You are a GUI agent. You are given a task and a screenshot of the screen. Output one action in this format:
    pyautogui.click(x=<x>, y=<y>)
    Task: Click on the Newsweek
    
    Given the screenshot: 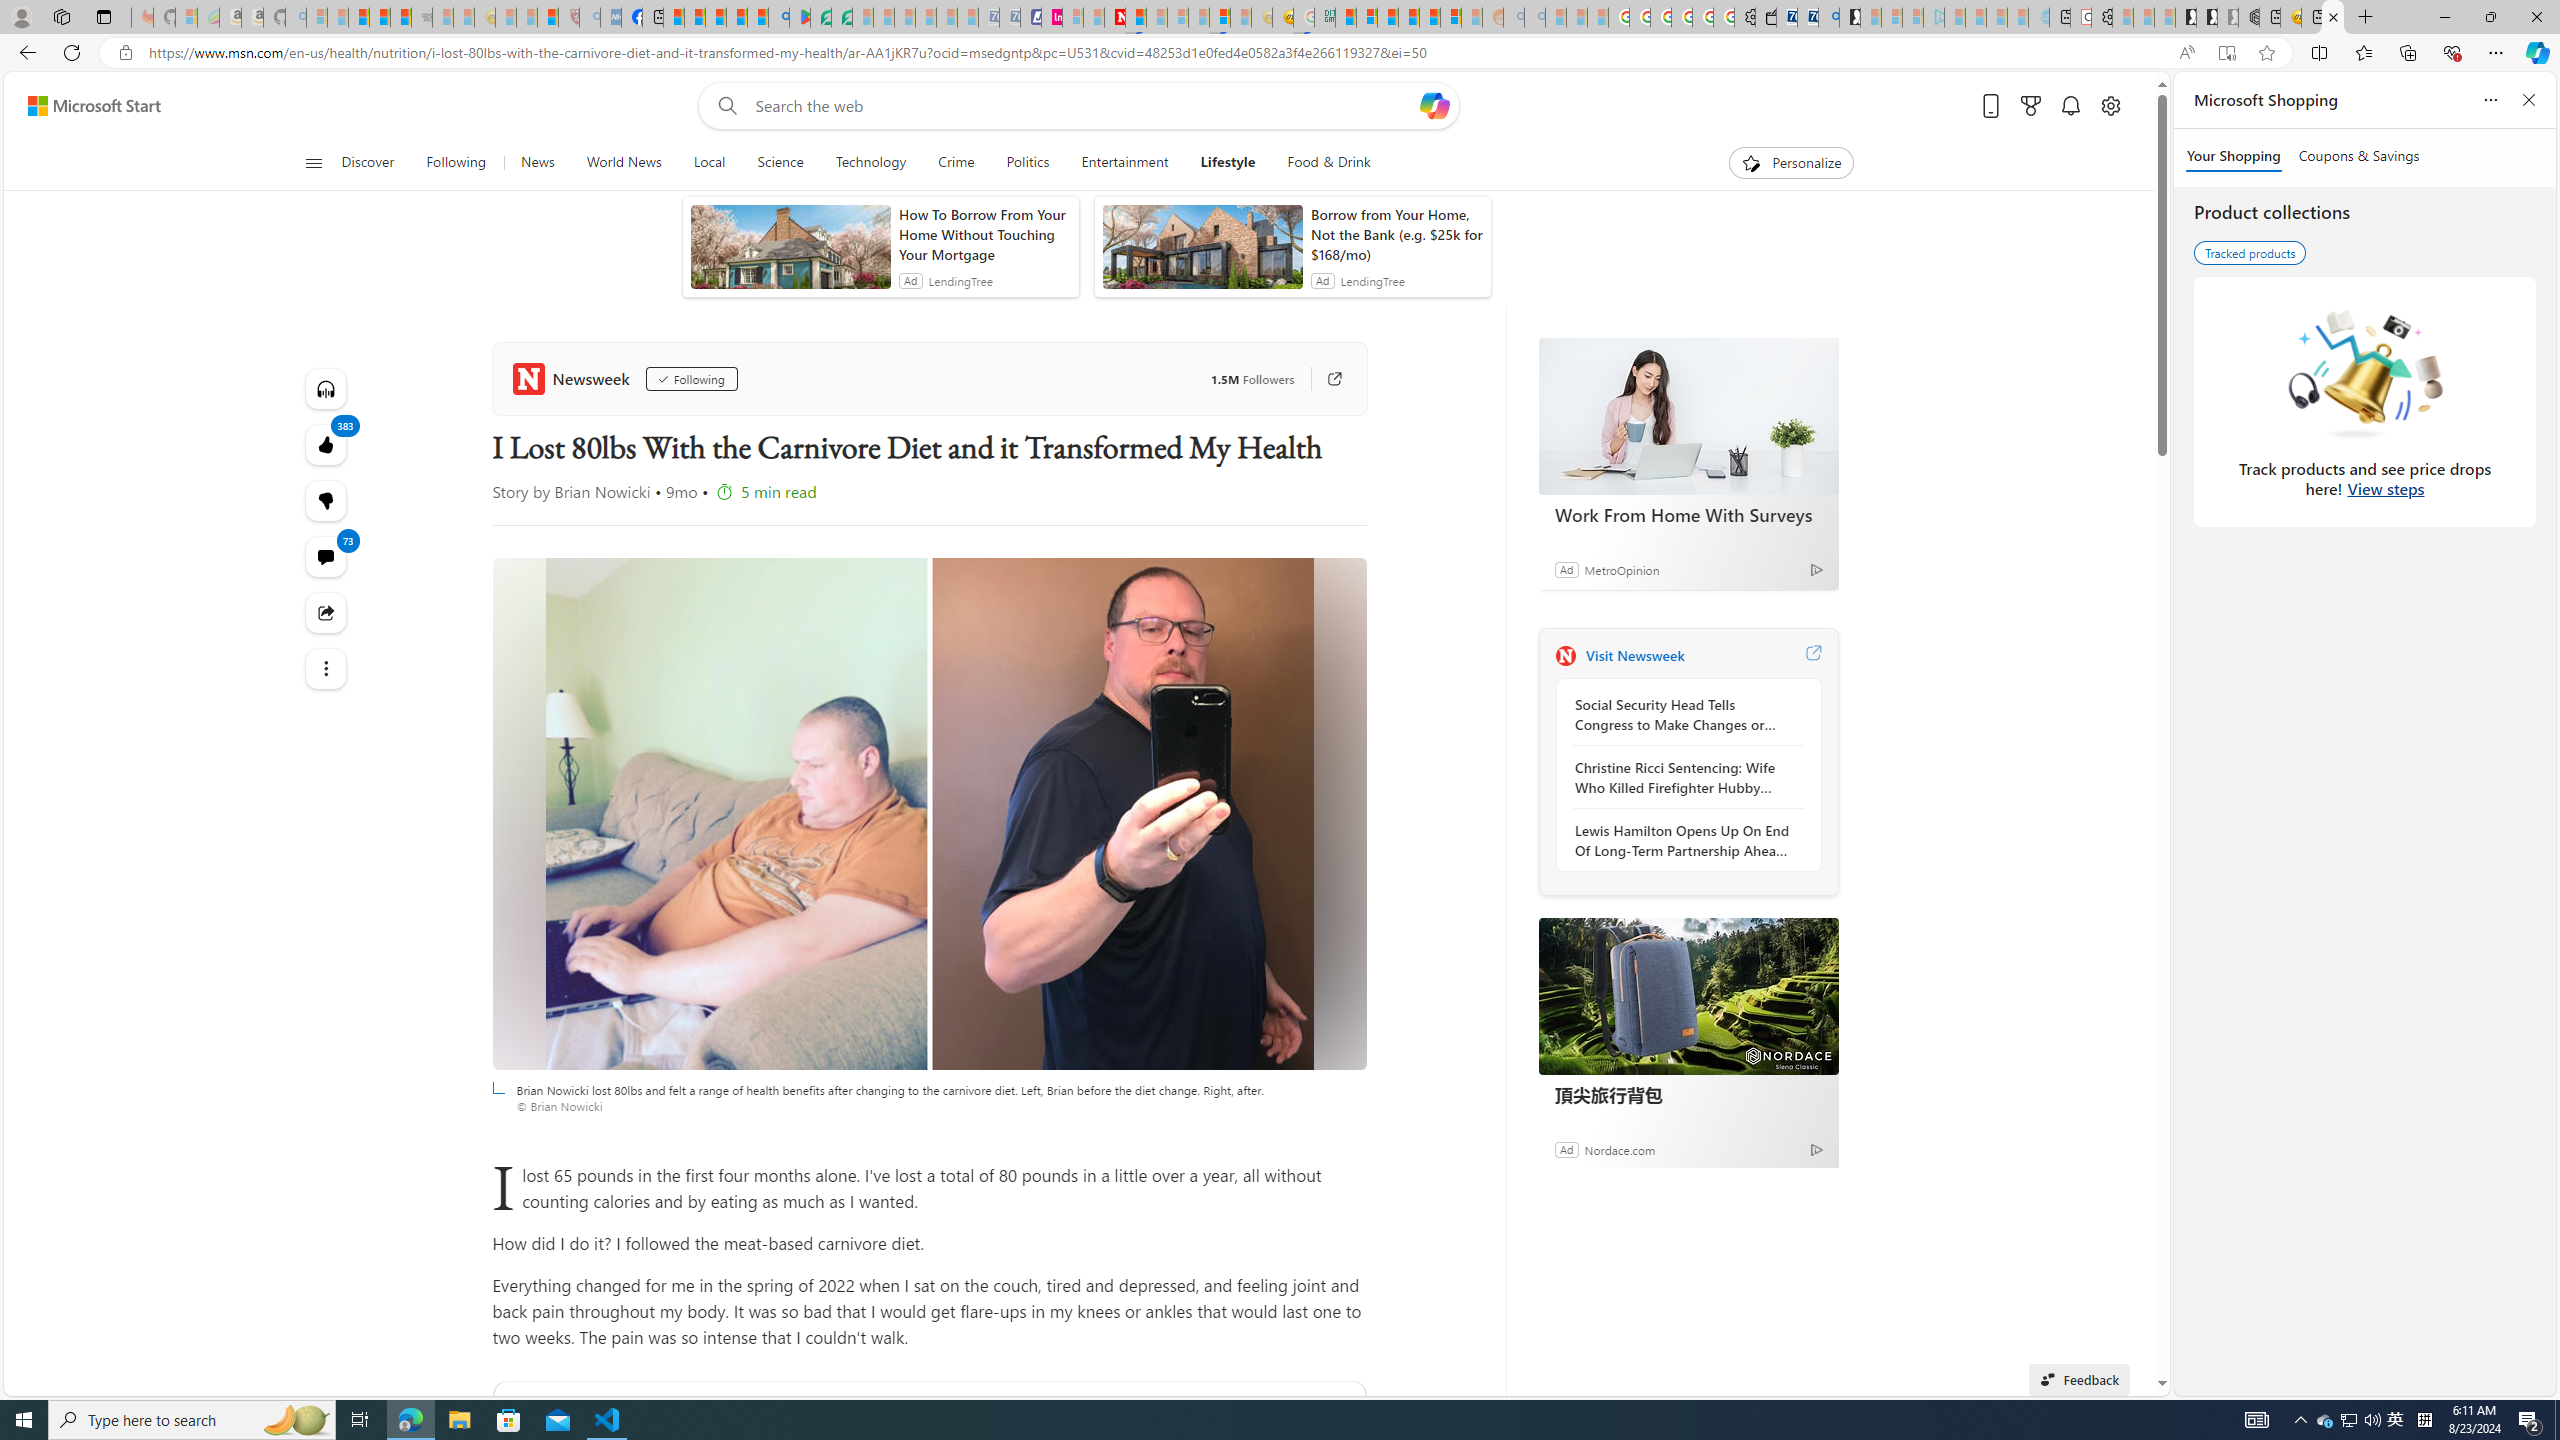 What is the action you would take?
    pyautogui.click(x=574, y=378)
    